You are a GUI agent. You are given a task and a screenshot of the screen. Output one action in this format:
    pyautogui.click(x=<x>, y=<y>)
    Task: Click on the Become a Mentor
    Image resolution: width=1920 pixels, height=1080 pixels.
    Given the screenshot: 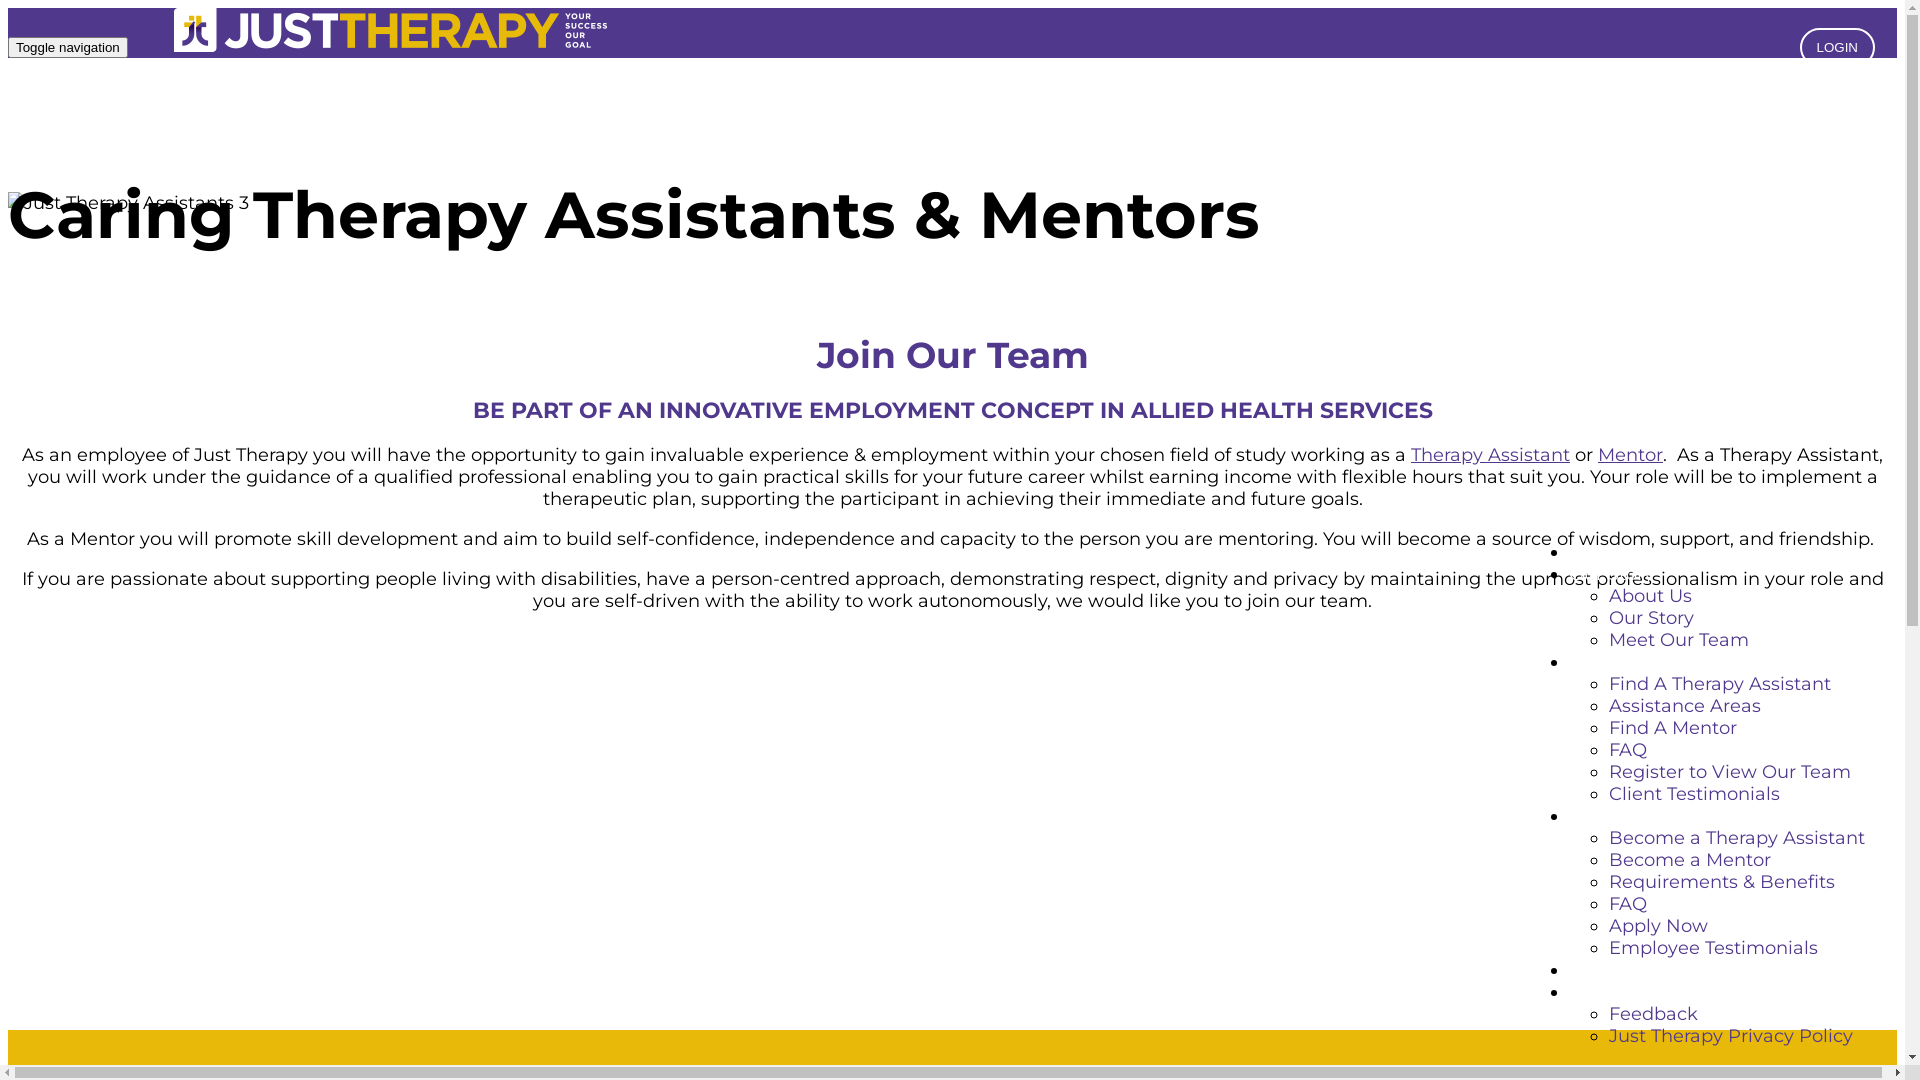 What is the action you would take?
    pyautogui.click(x=1690, y=860)
    